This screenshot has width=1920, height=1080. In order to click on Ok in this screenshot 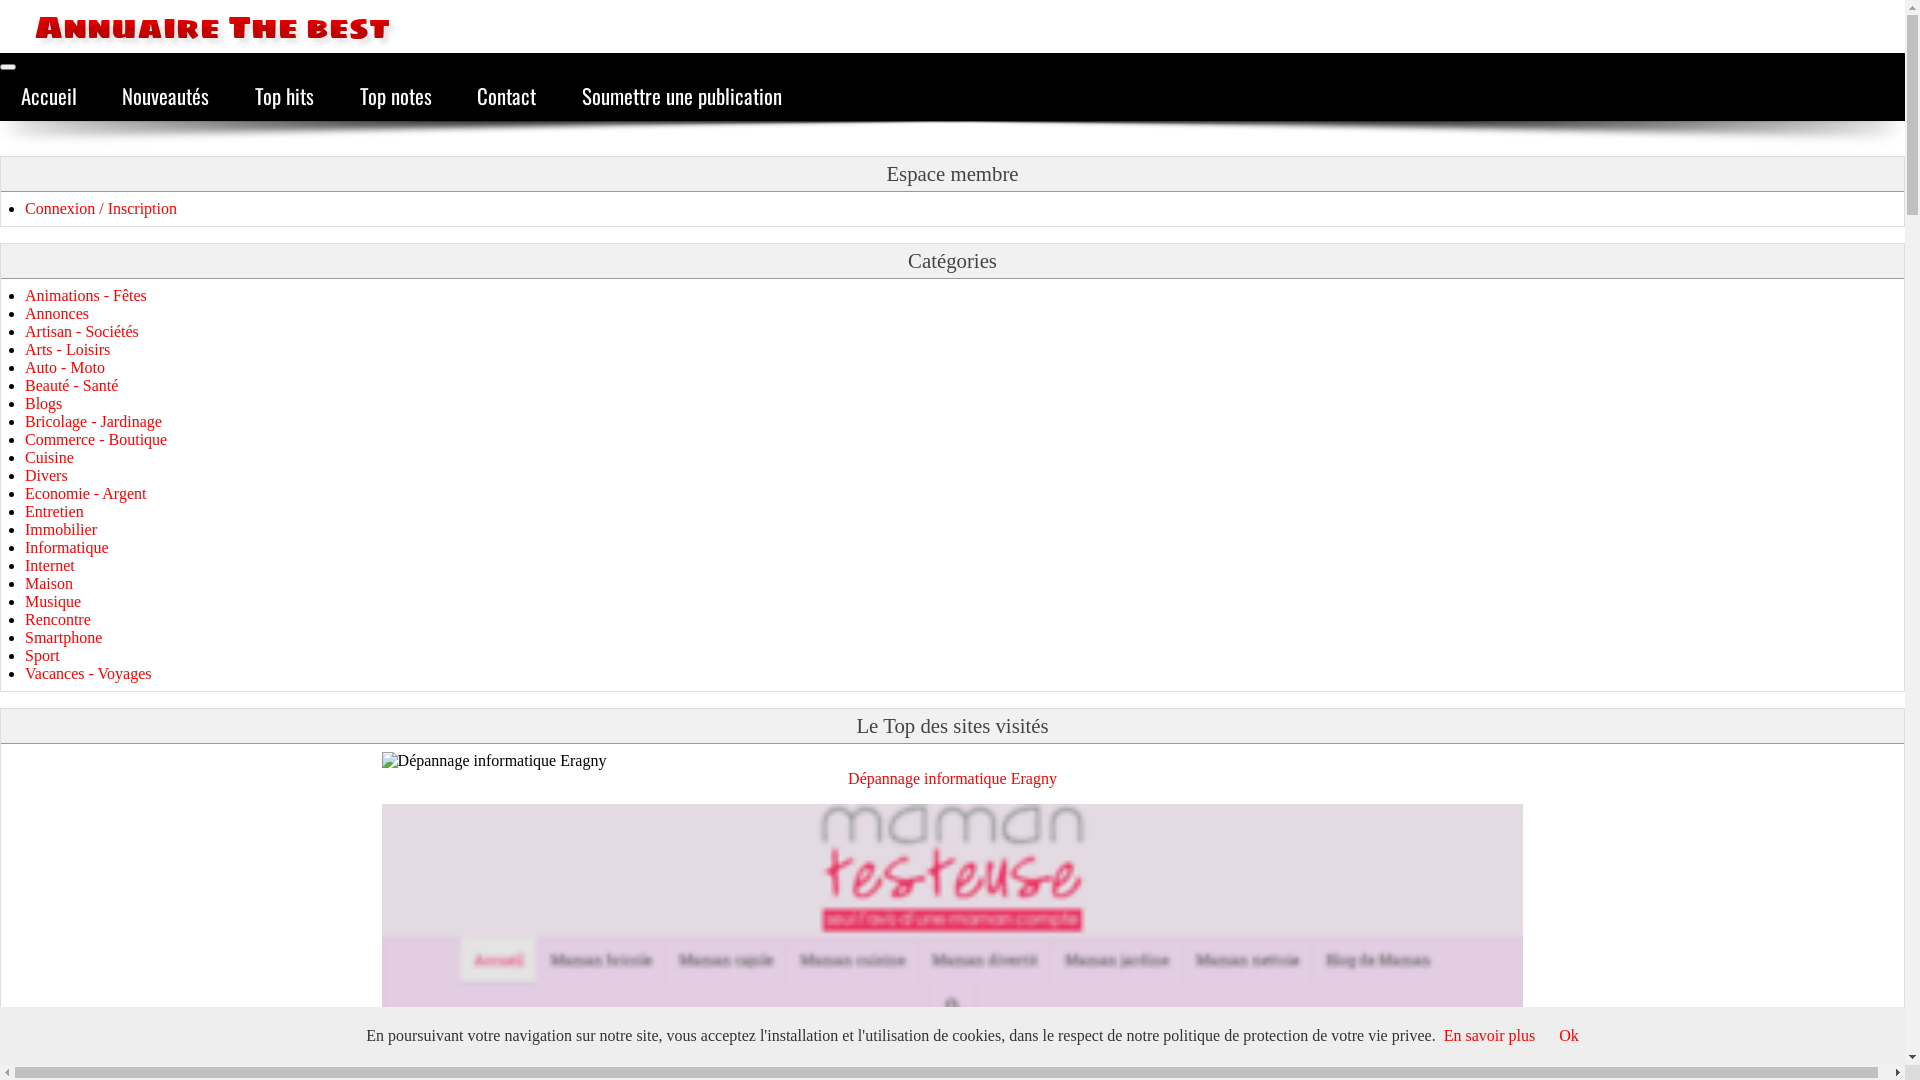, I will do `click(1569, 1036)`.